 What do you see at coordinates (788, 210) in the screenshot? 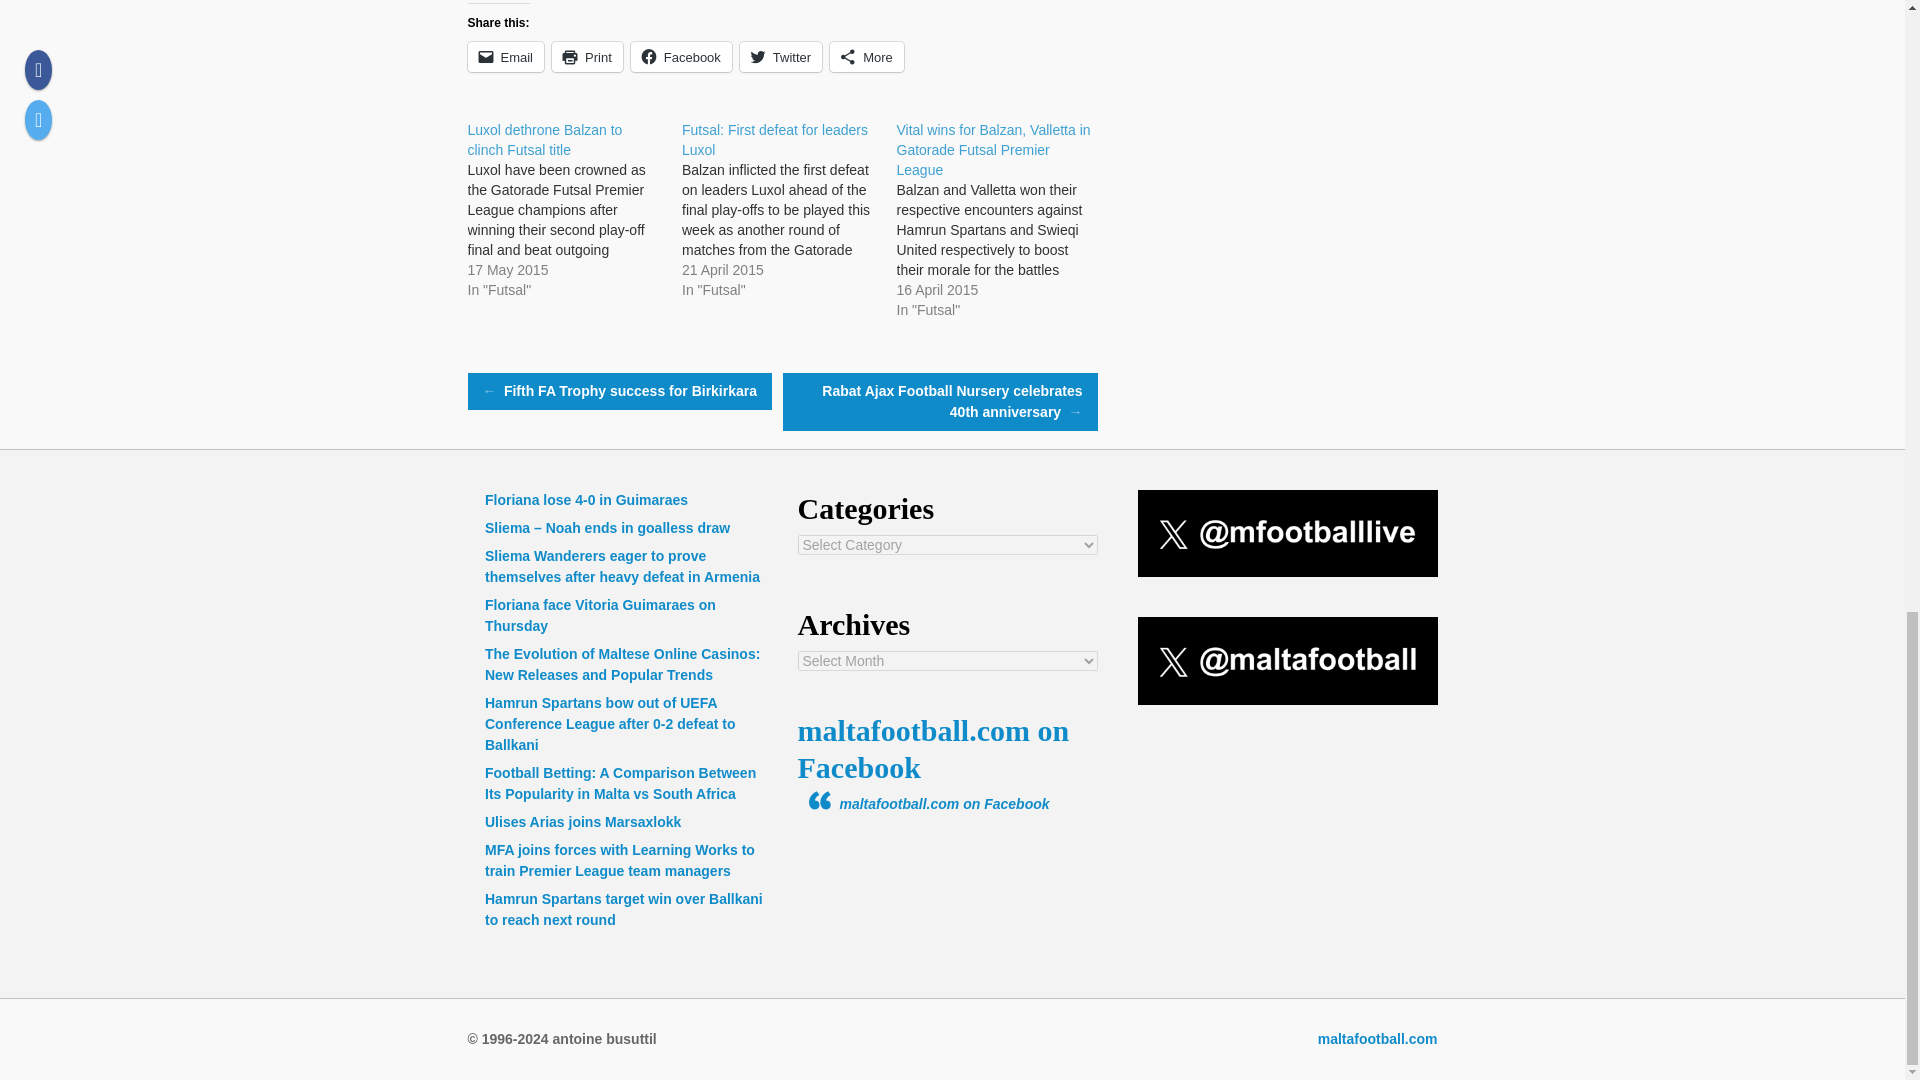
I see `Futsal: First defeat for leaders Luxol` at bounding box center [788, 210].